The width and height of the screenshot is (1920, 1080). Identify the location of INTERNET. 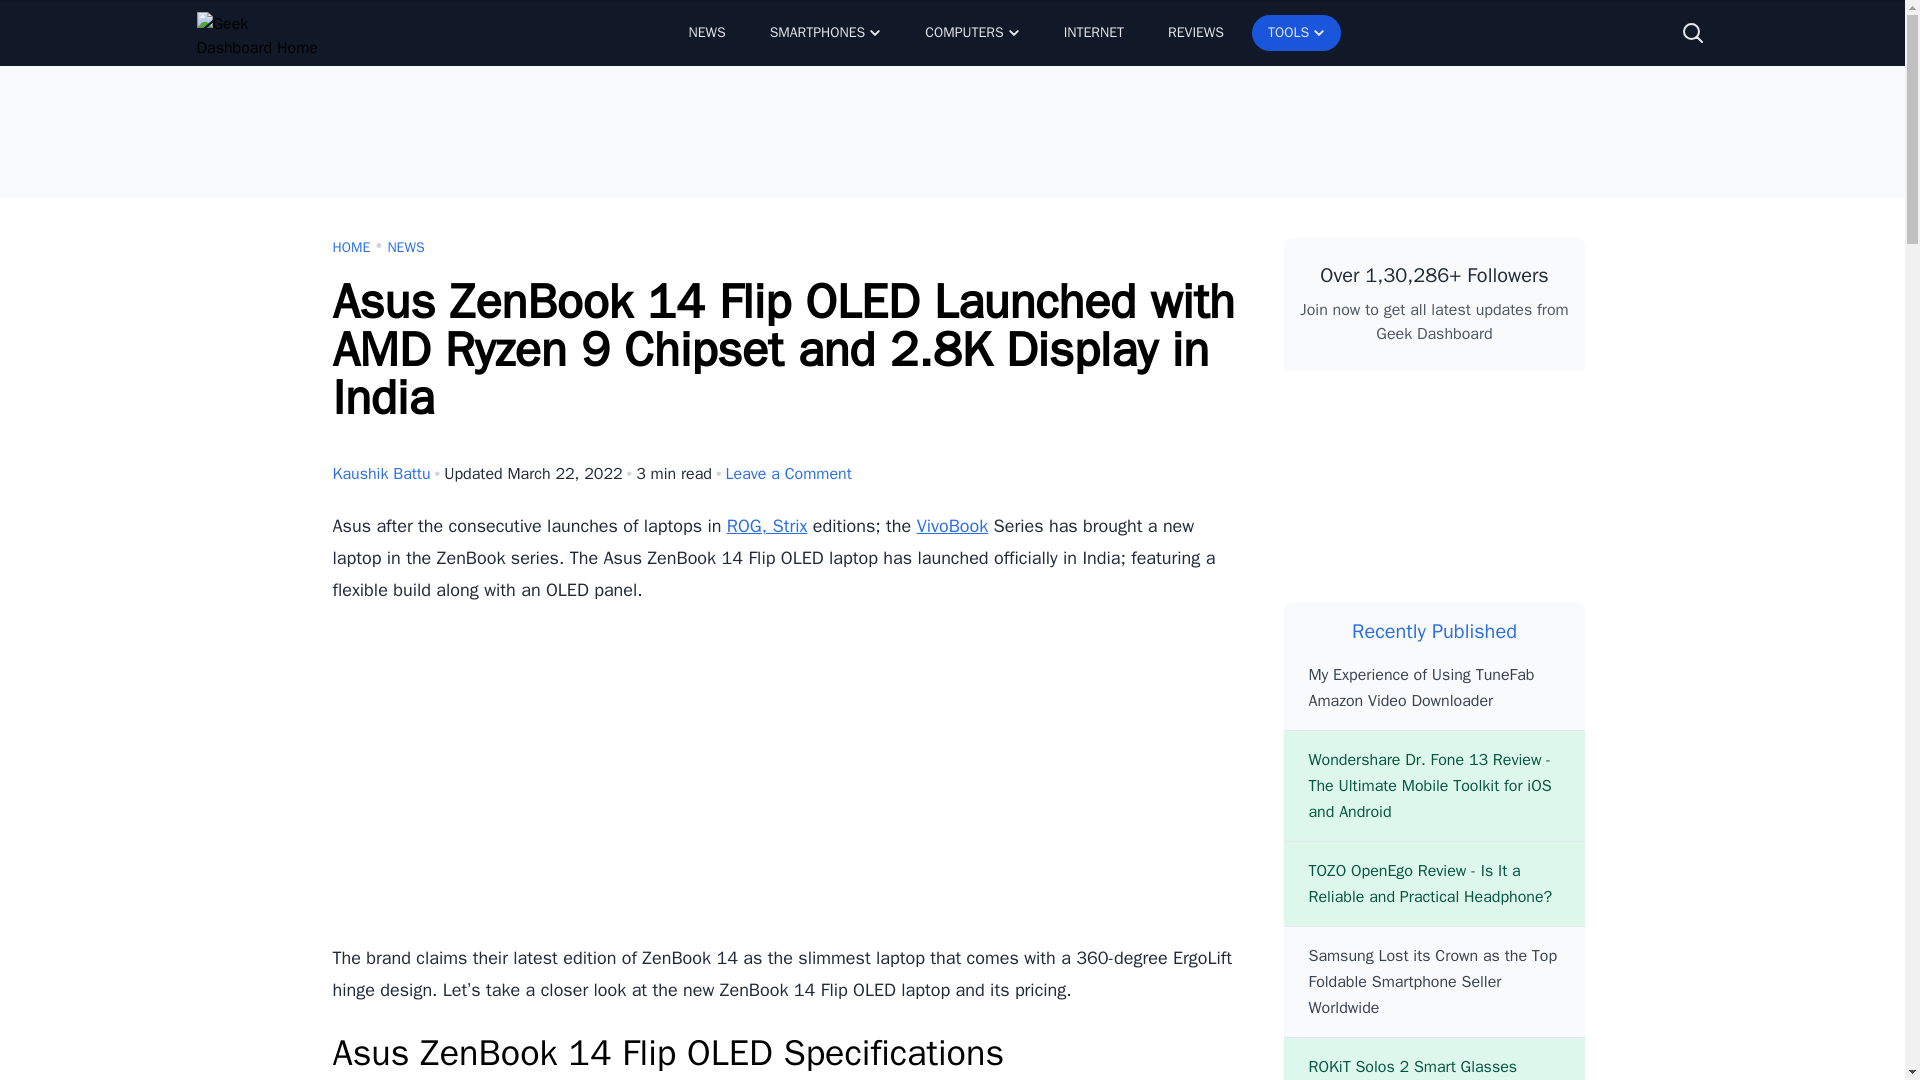
(1094, 32).